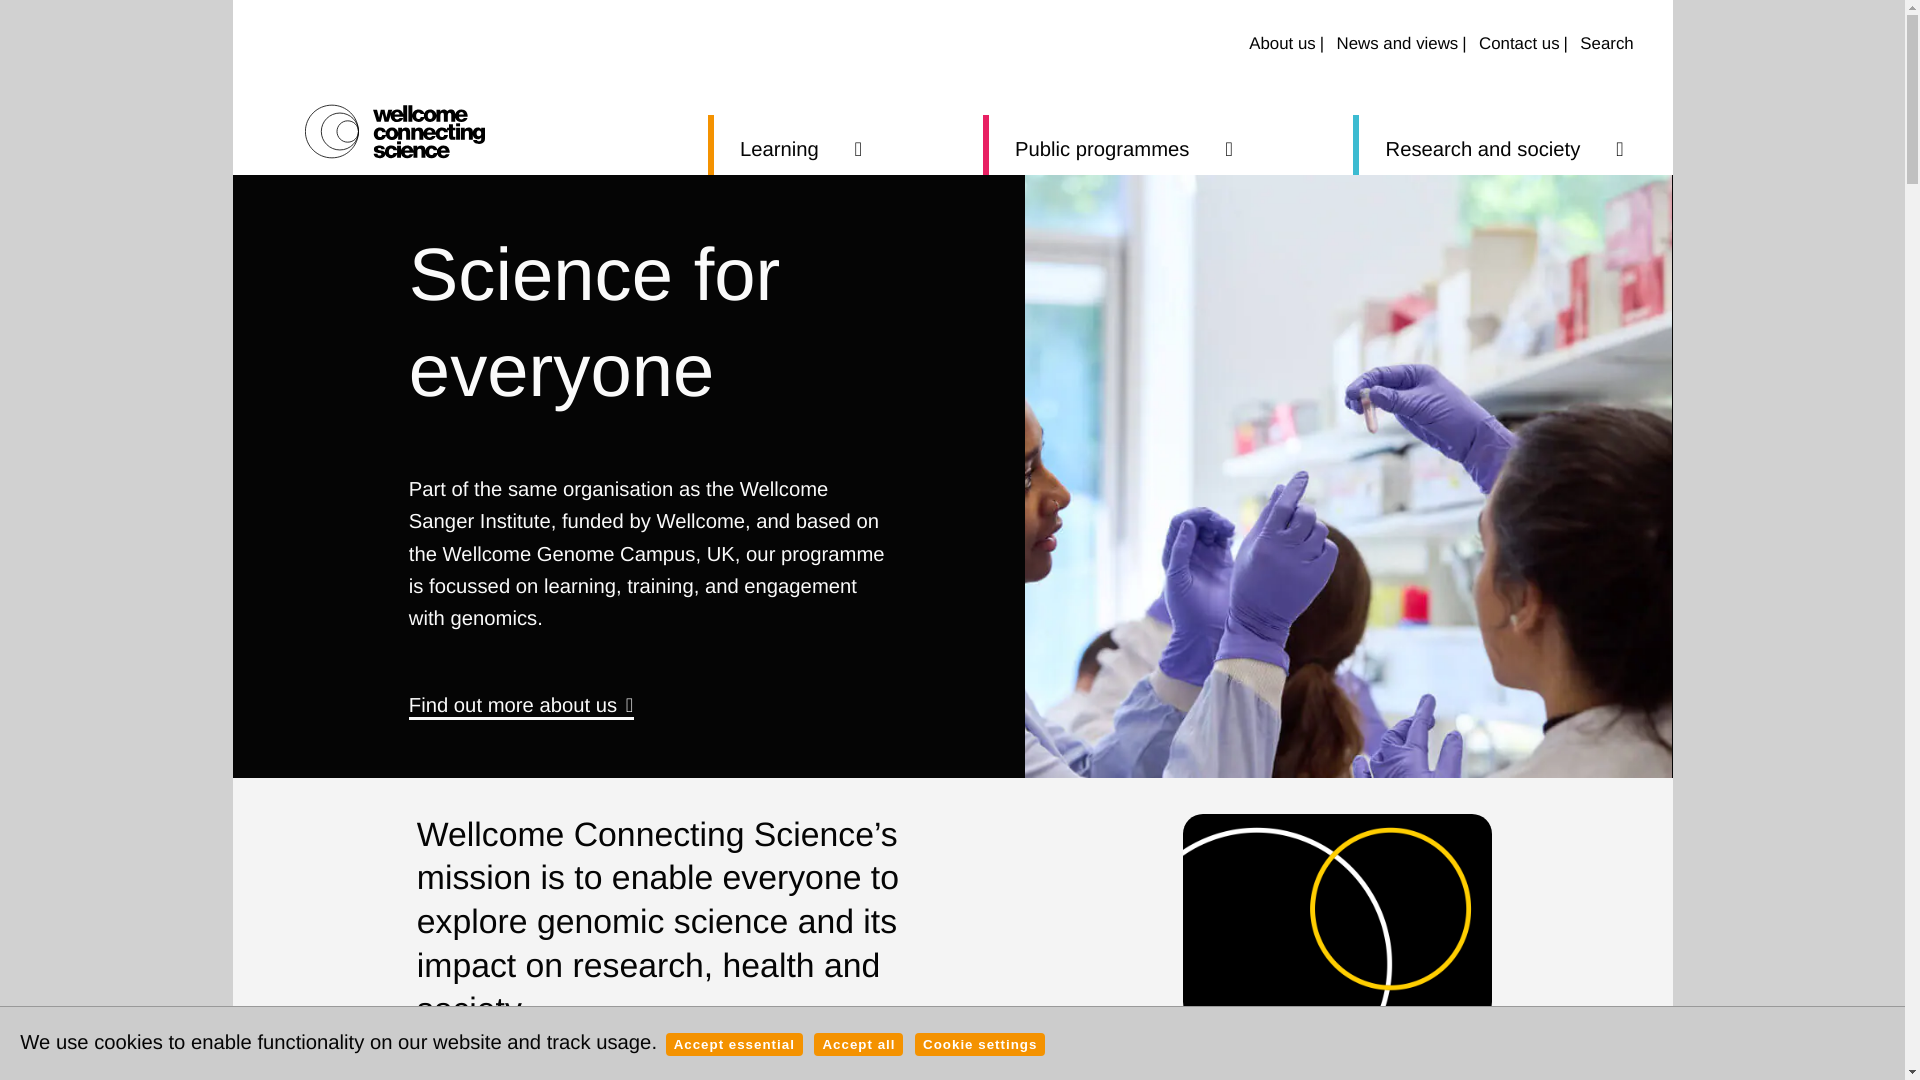 The height and width of the screenshot is (1080, 1920). I want to click on About us, so click(1236, 1068).